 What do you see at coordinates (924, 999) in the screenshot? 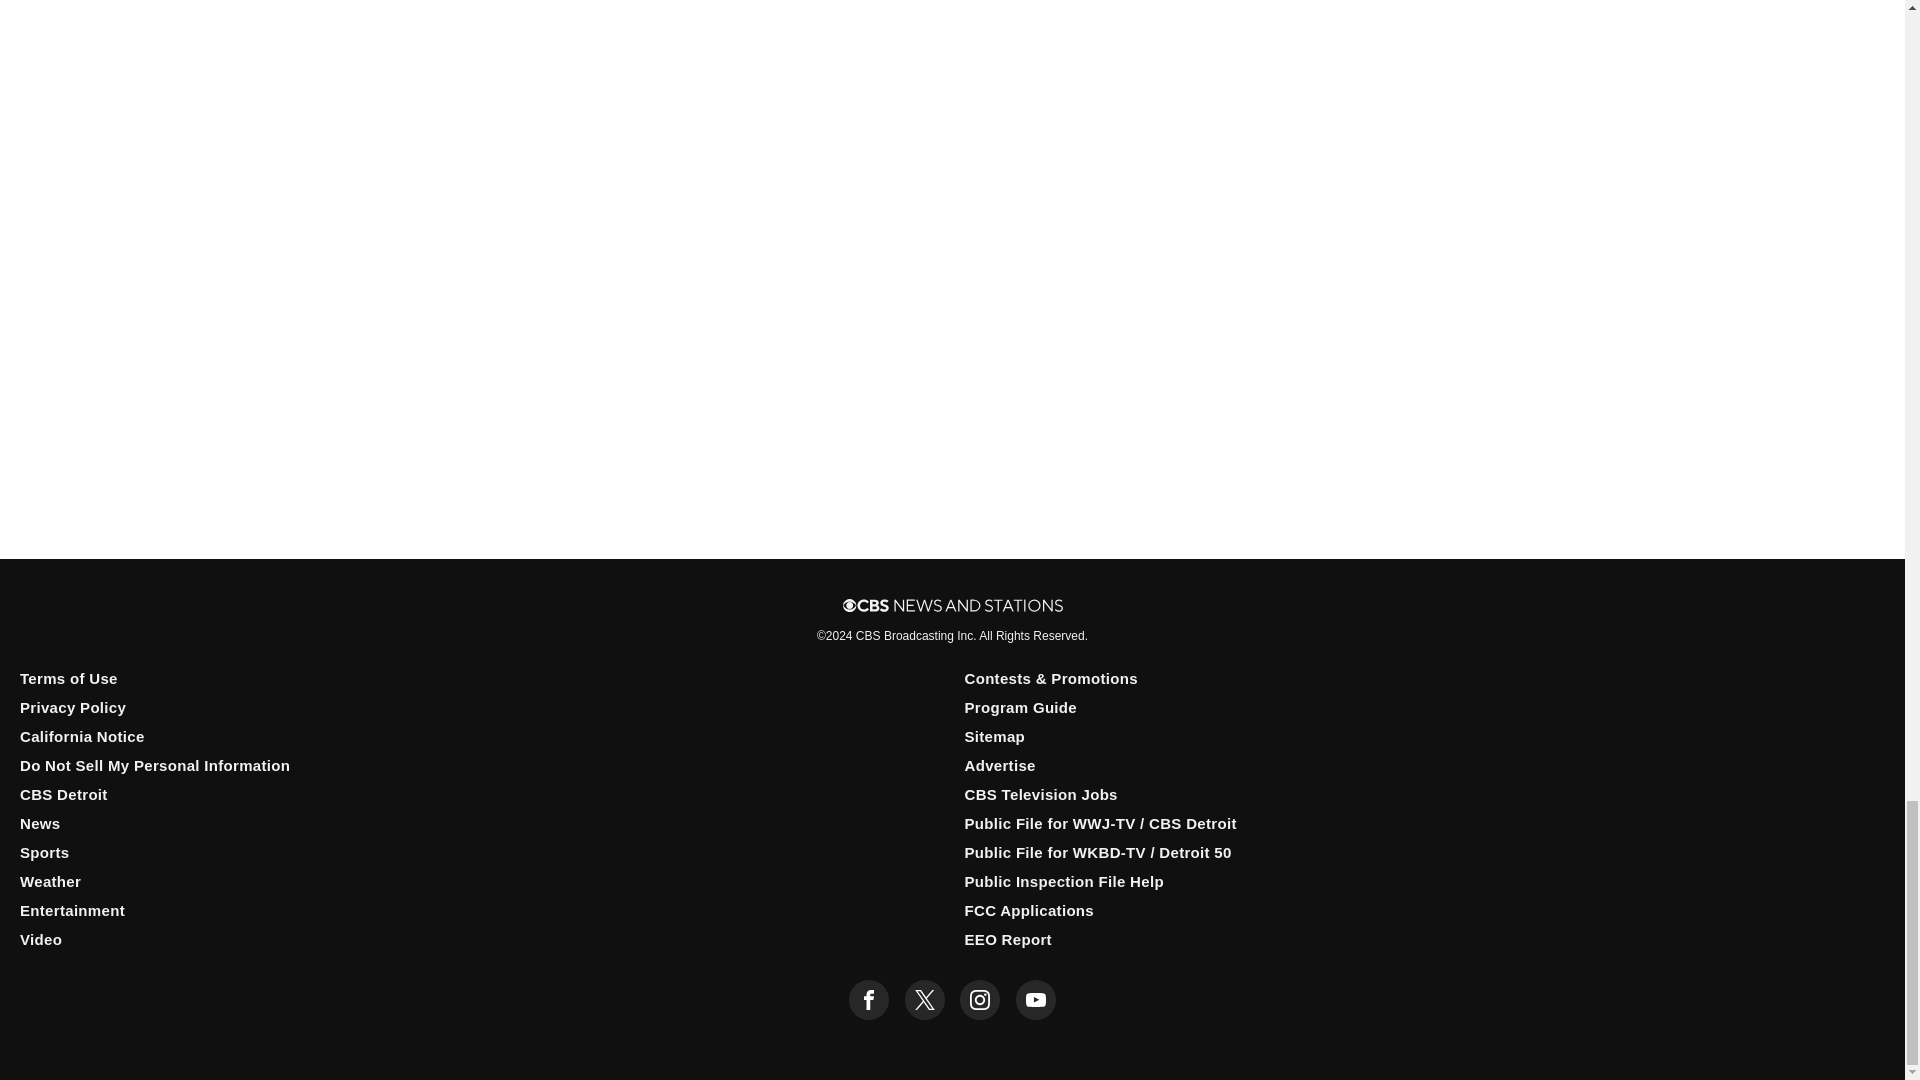
I see `twitter` at bounding box center [924, 999].